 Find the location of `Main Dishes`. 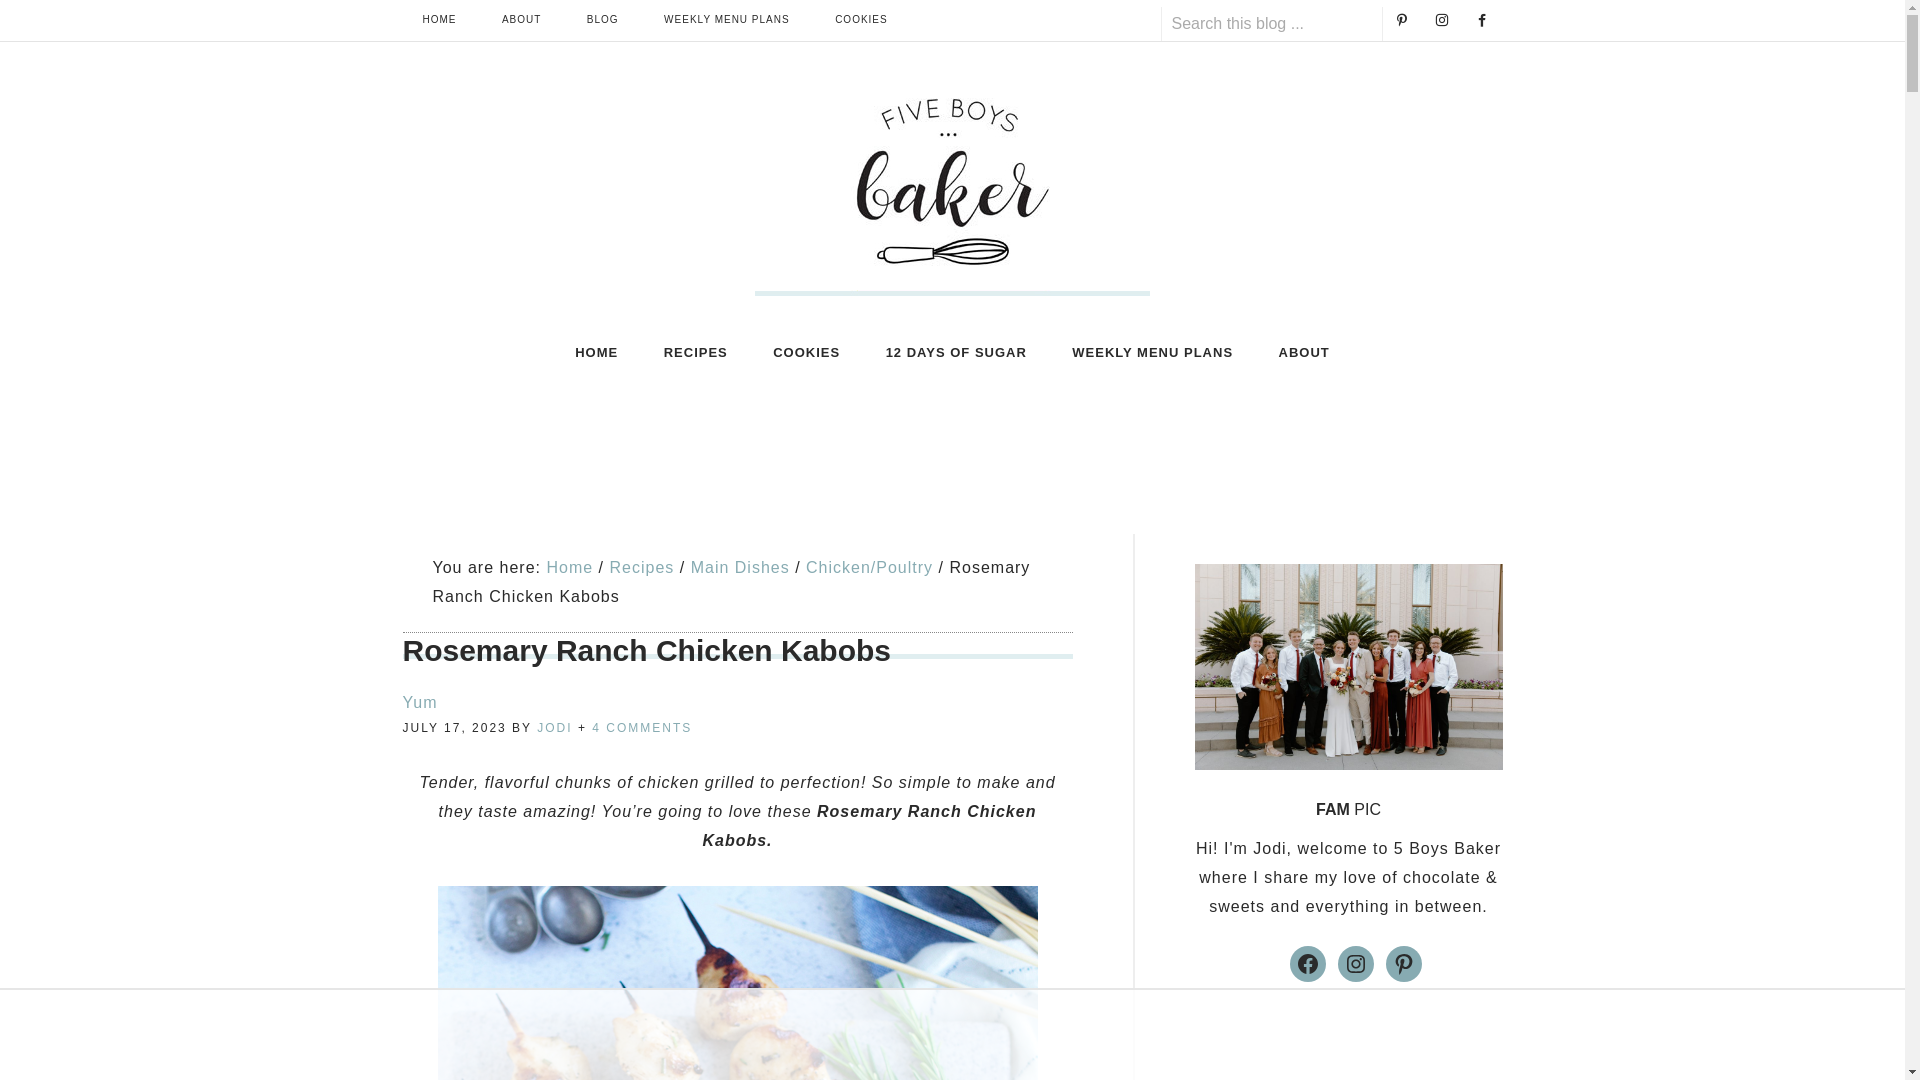

Main Dishes is located at coordinates (740, 567).